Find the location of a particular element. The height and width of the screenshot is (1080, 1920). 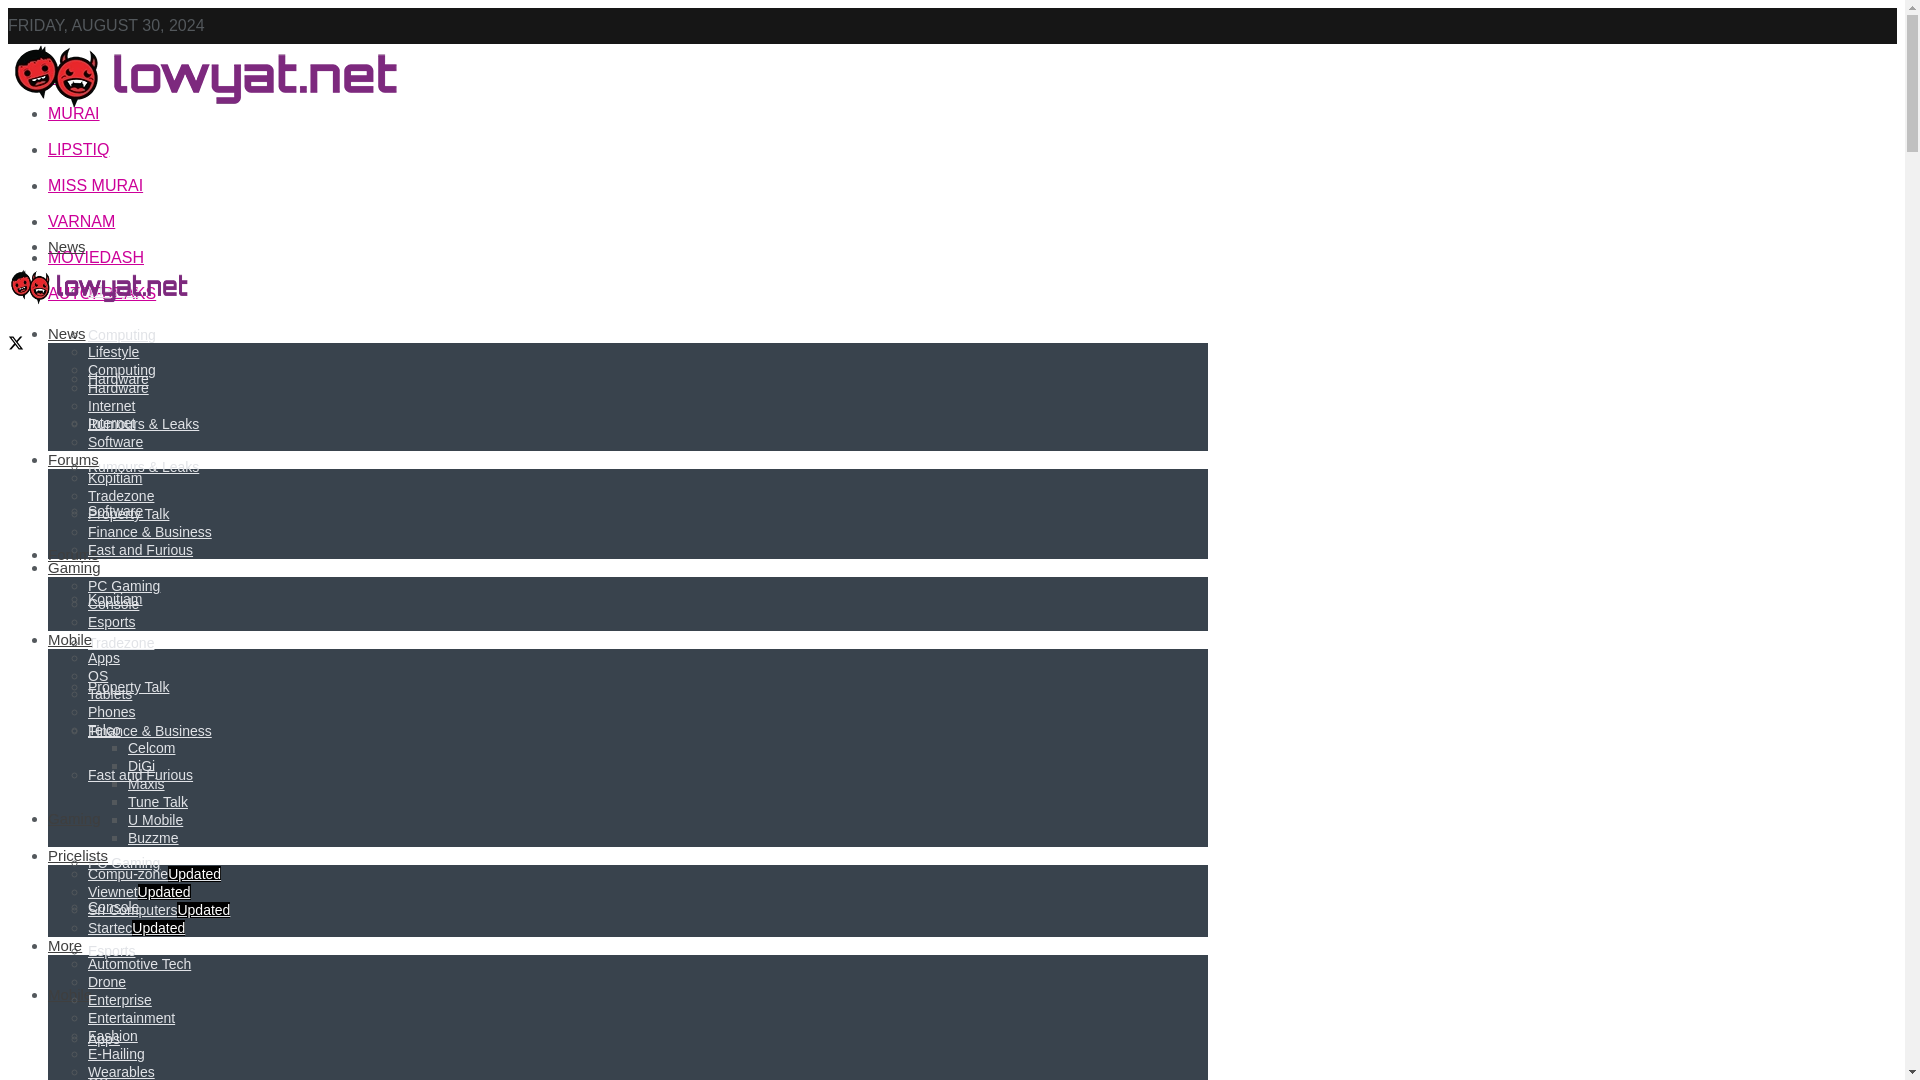

Lifestyle is located at coordinates (113, 290).